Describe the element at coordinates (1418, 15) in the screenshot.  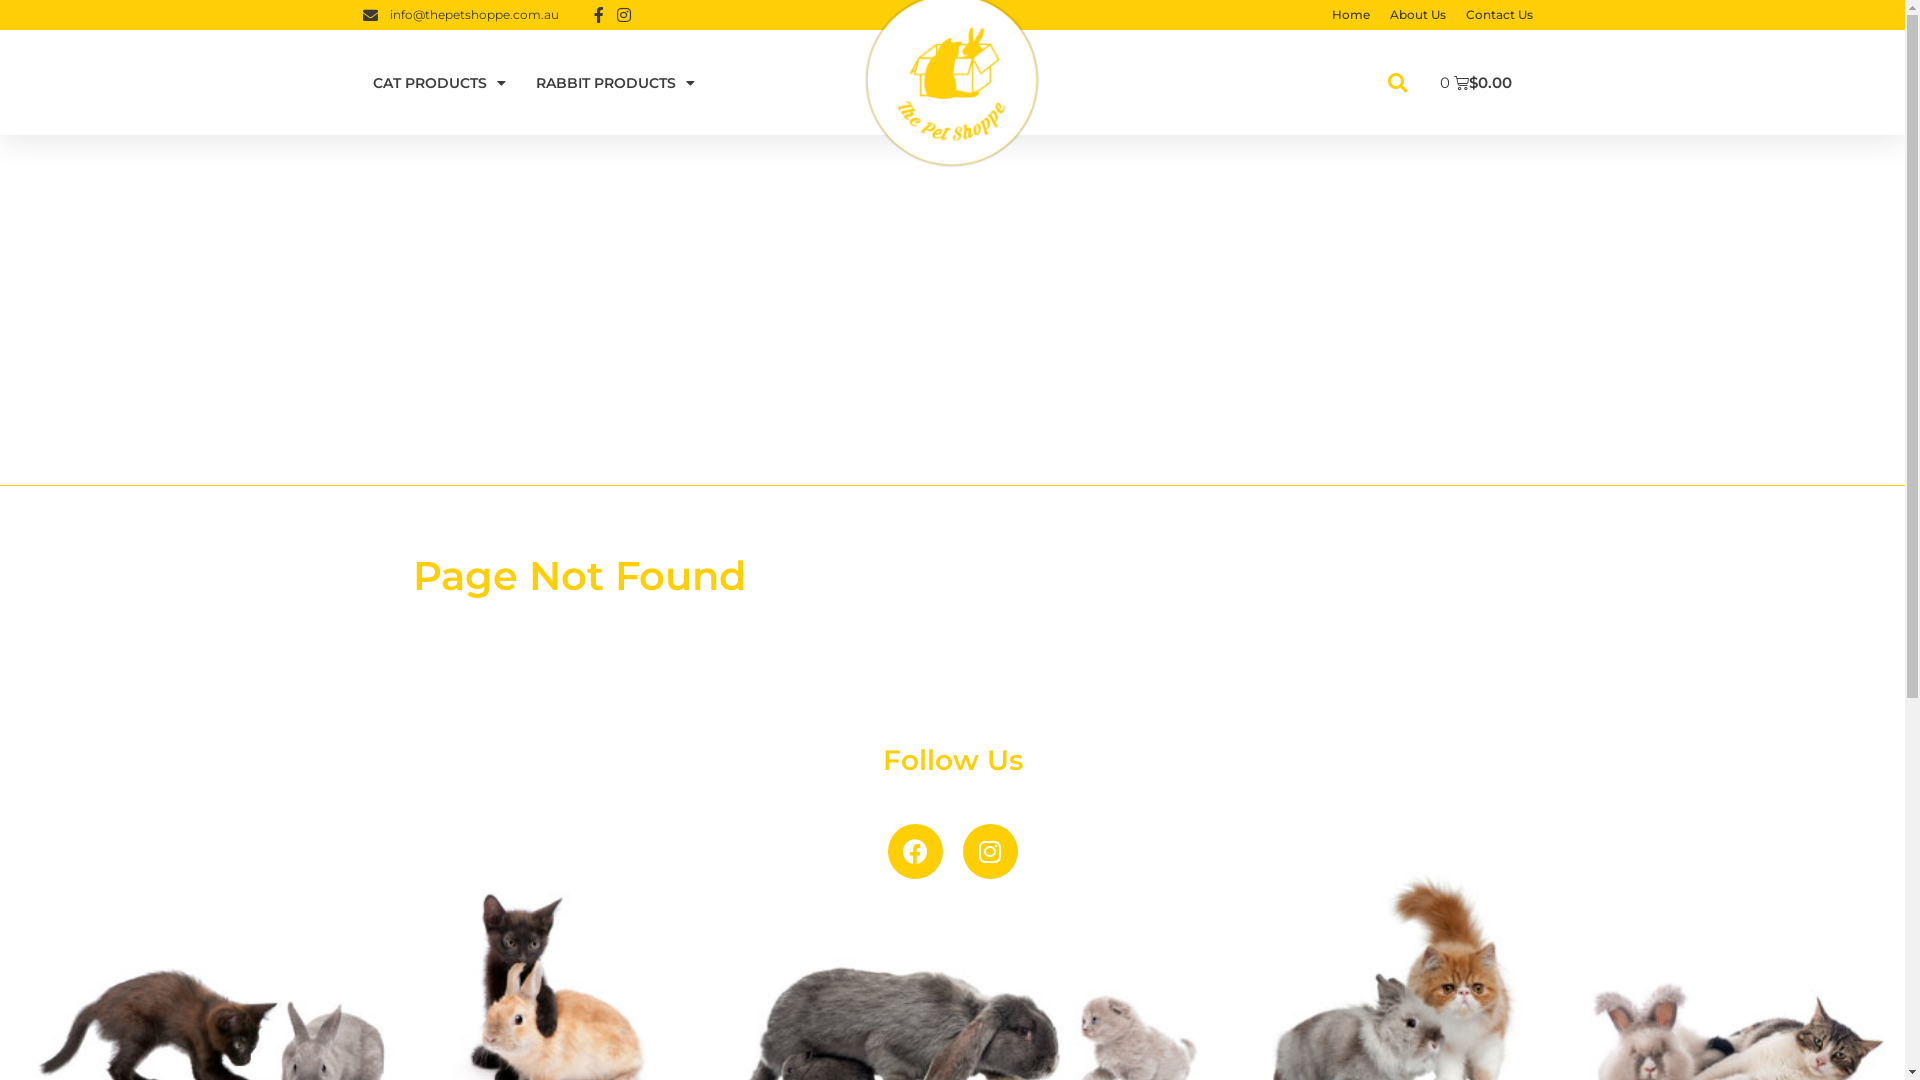
I see `About Us` at that location.